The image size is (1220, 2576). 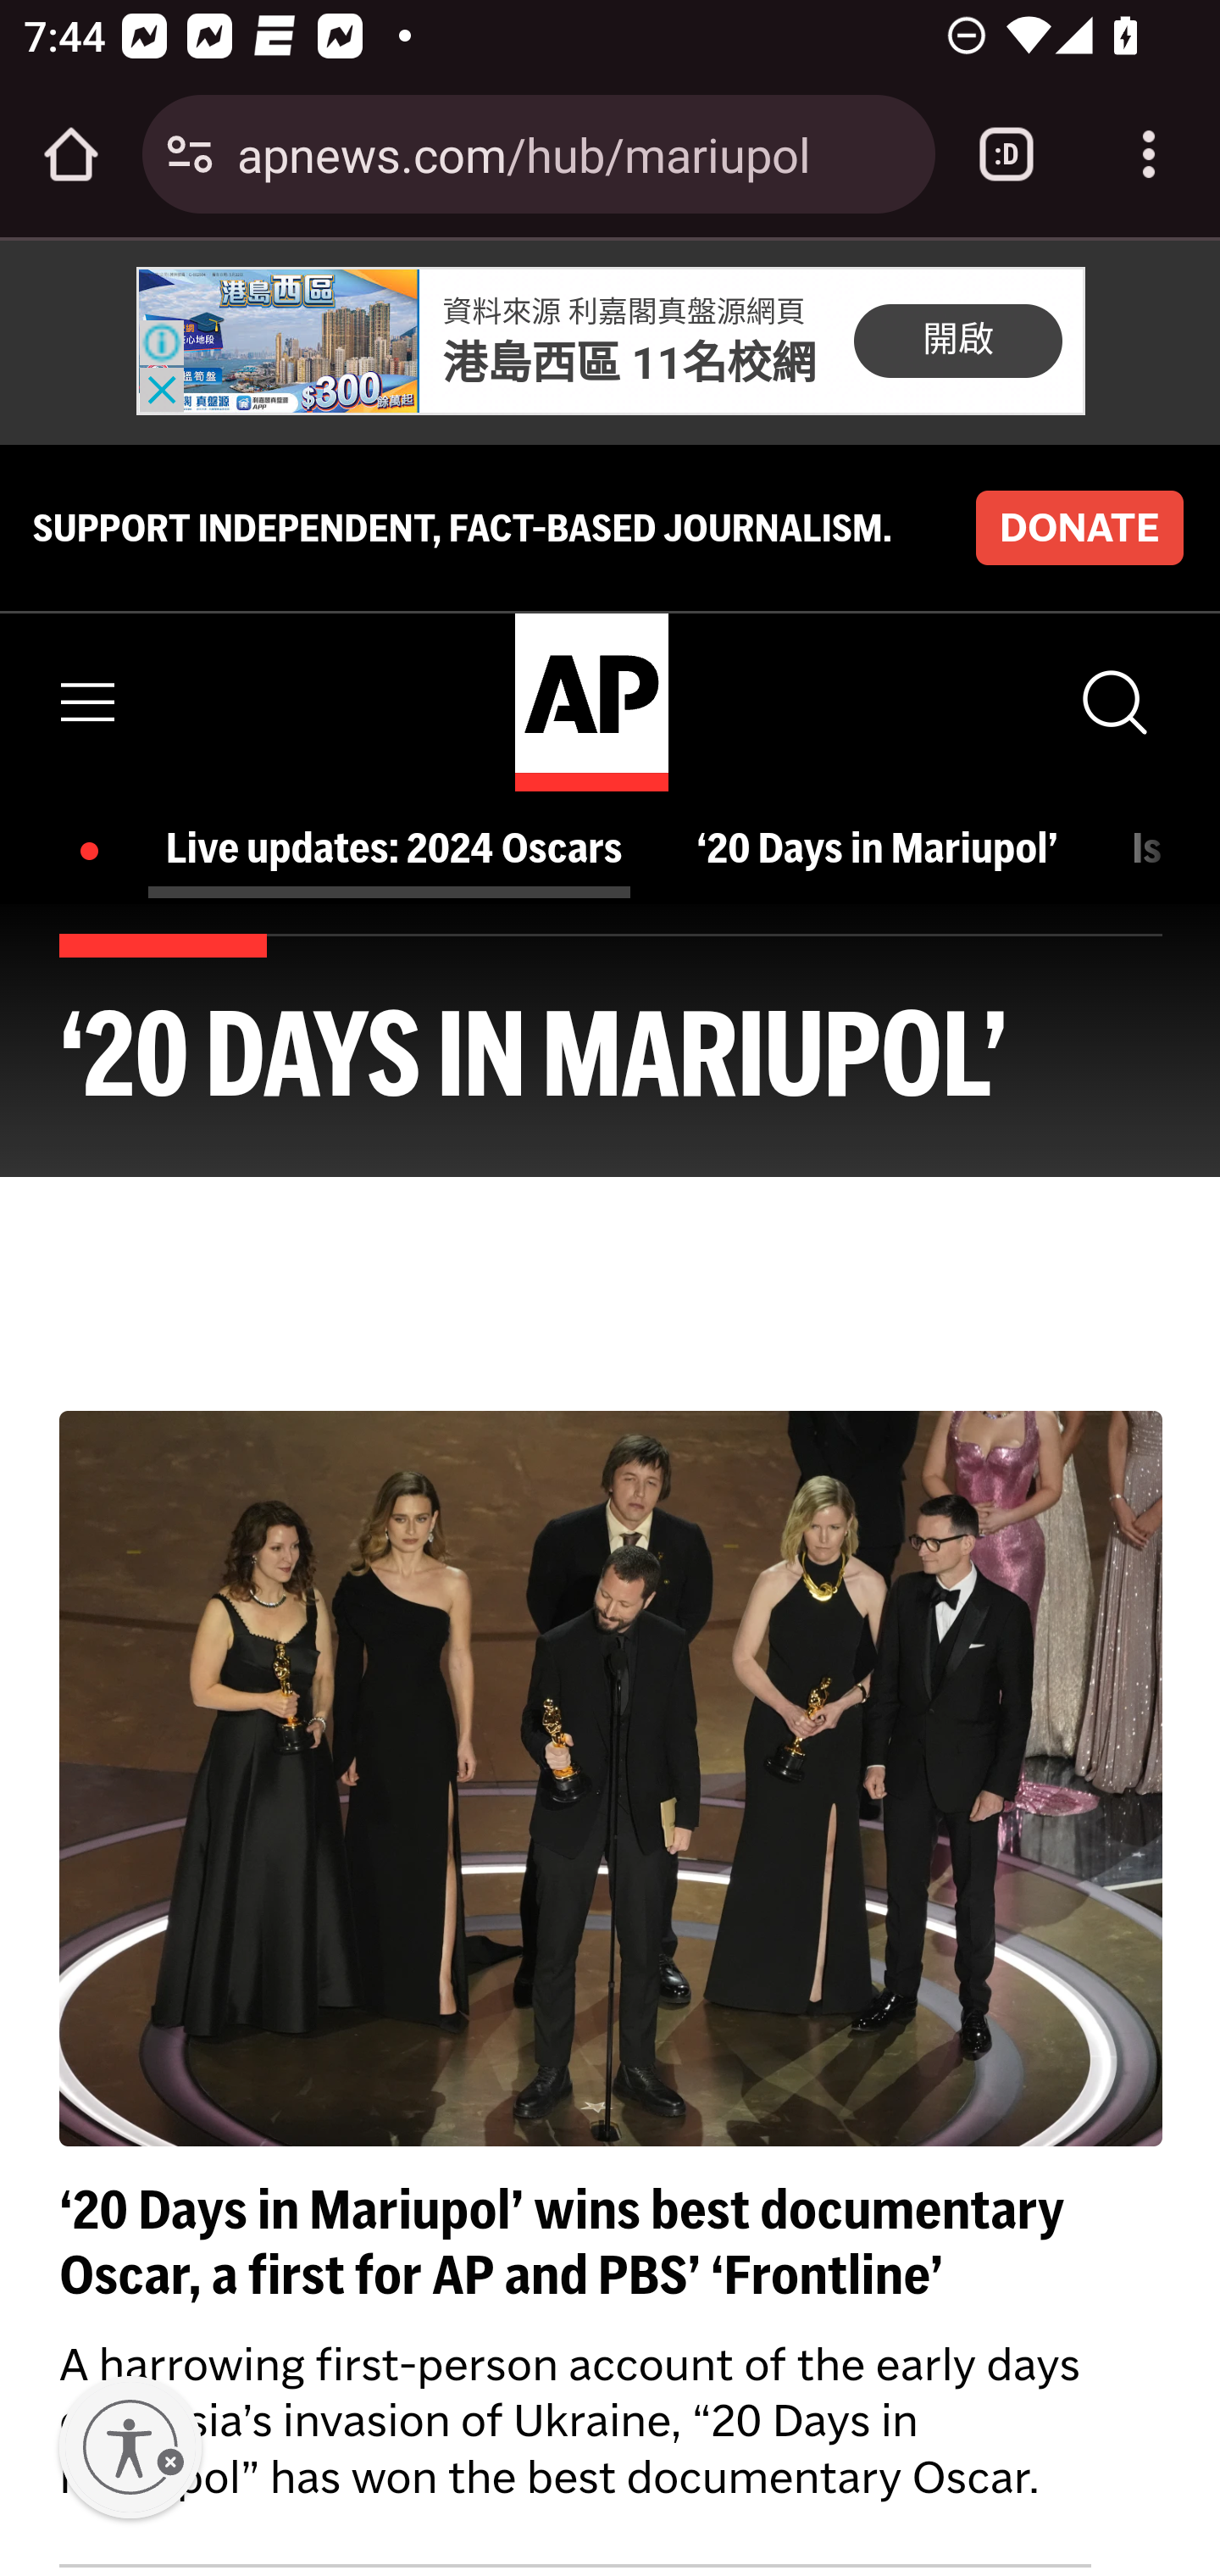 What do you see at coordinates (130, 2448) in the screenshot?
I see `Enable accessibility` at bounding box center [130, 2448].